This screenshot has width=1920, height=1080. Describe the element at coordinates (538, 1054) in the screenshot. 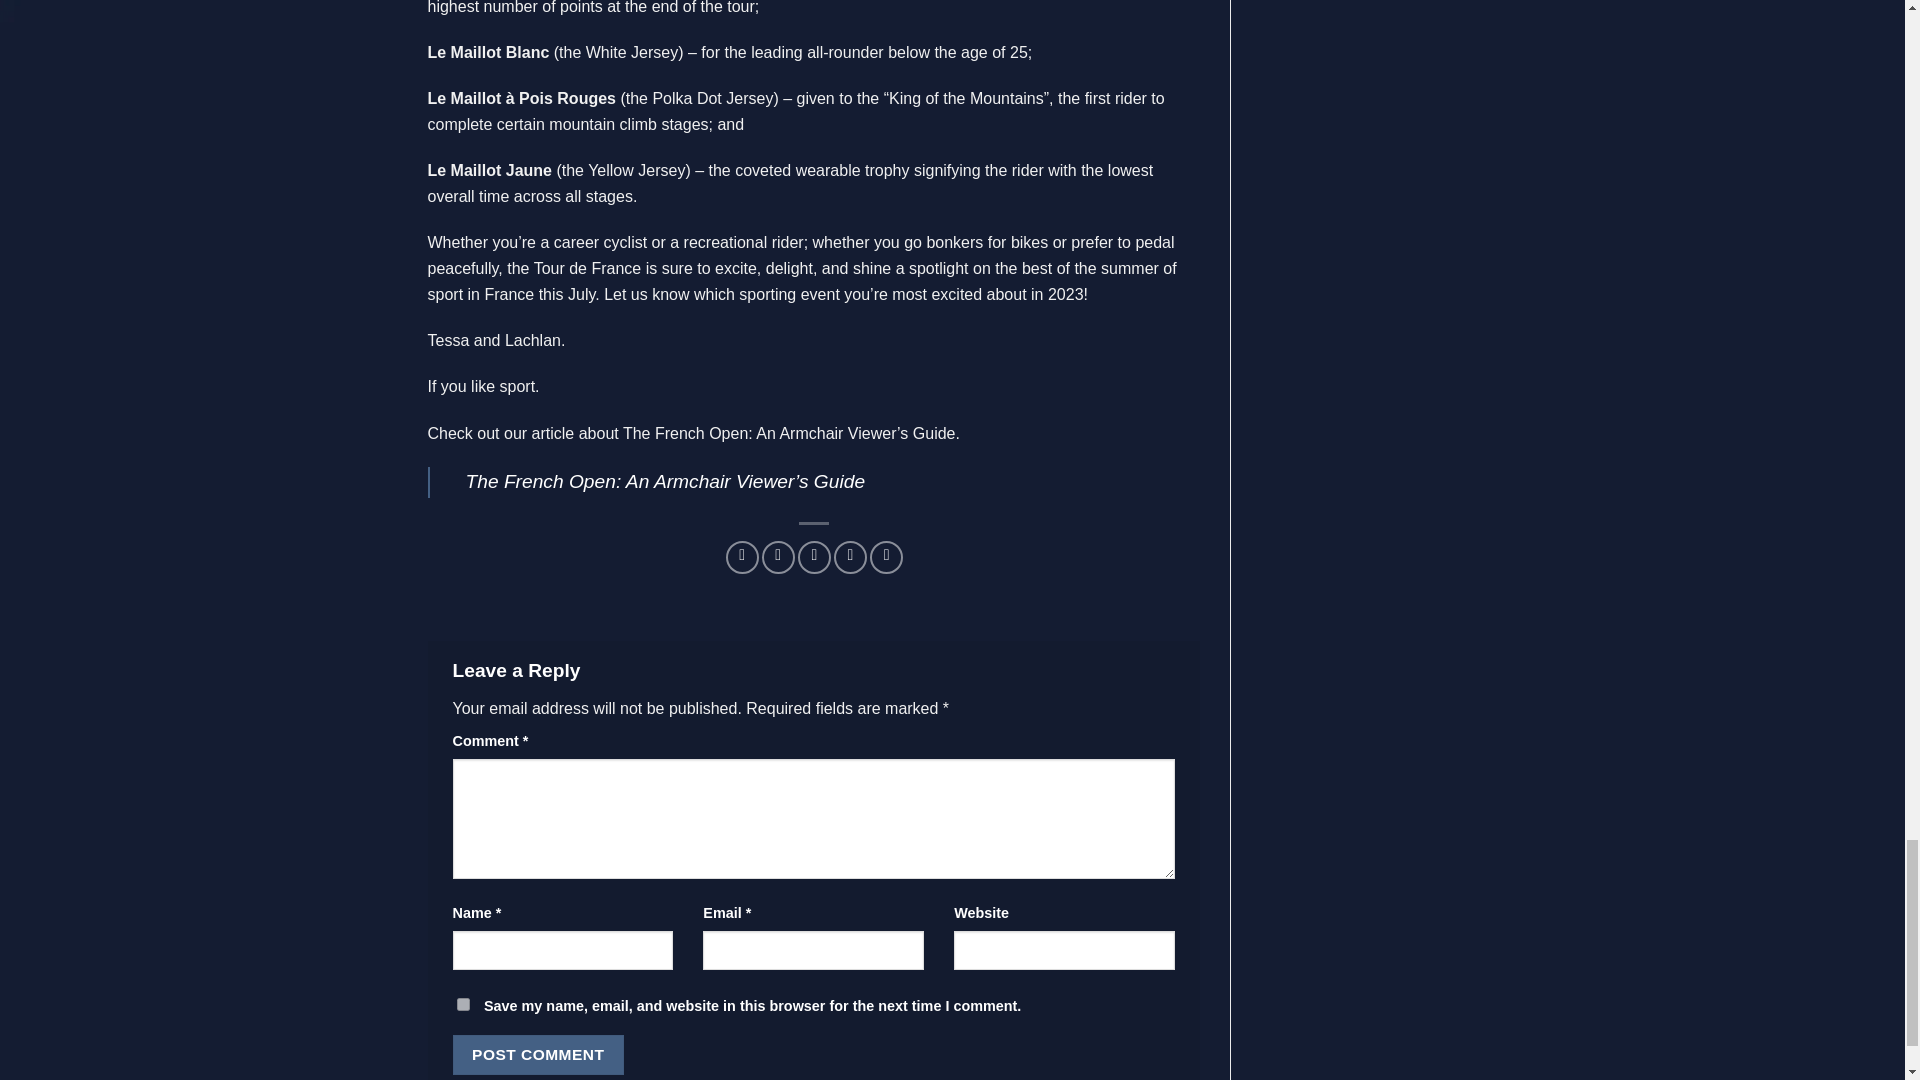

I see `Post Comment` at that location.